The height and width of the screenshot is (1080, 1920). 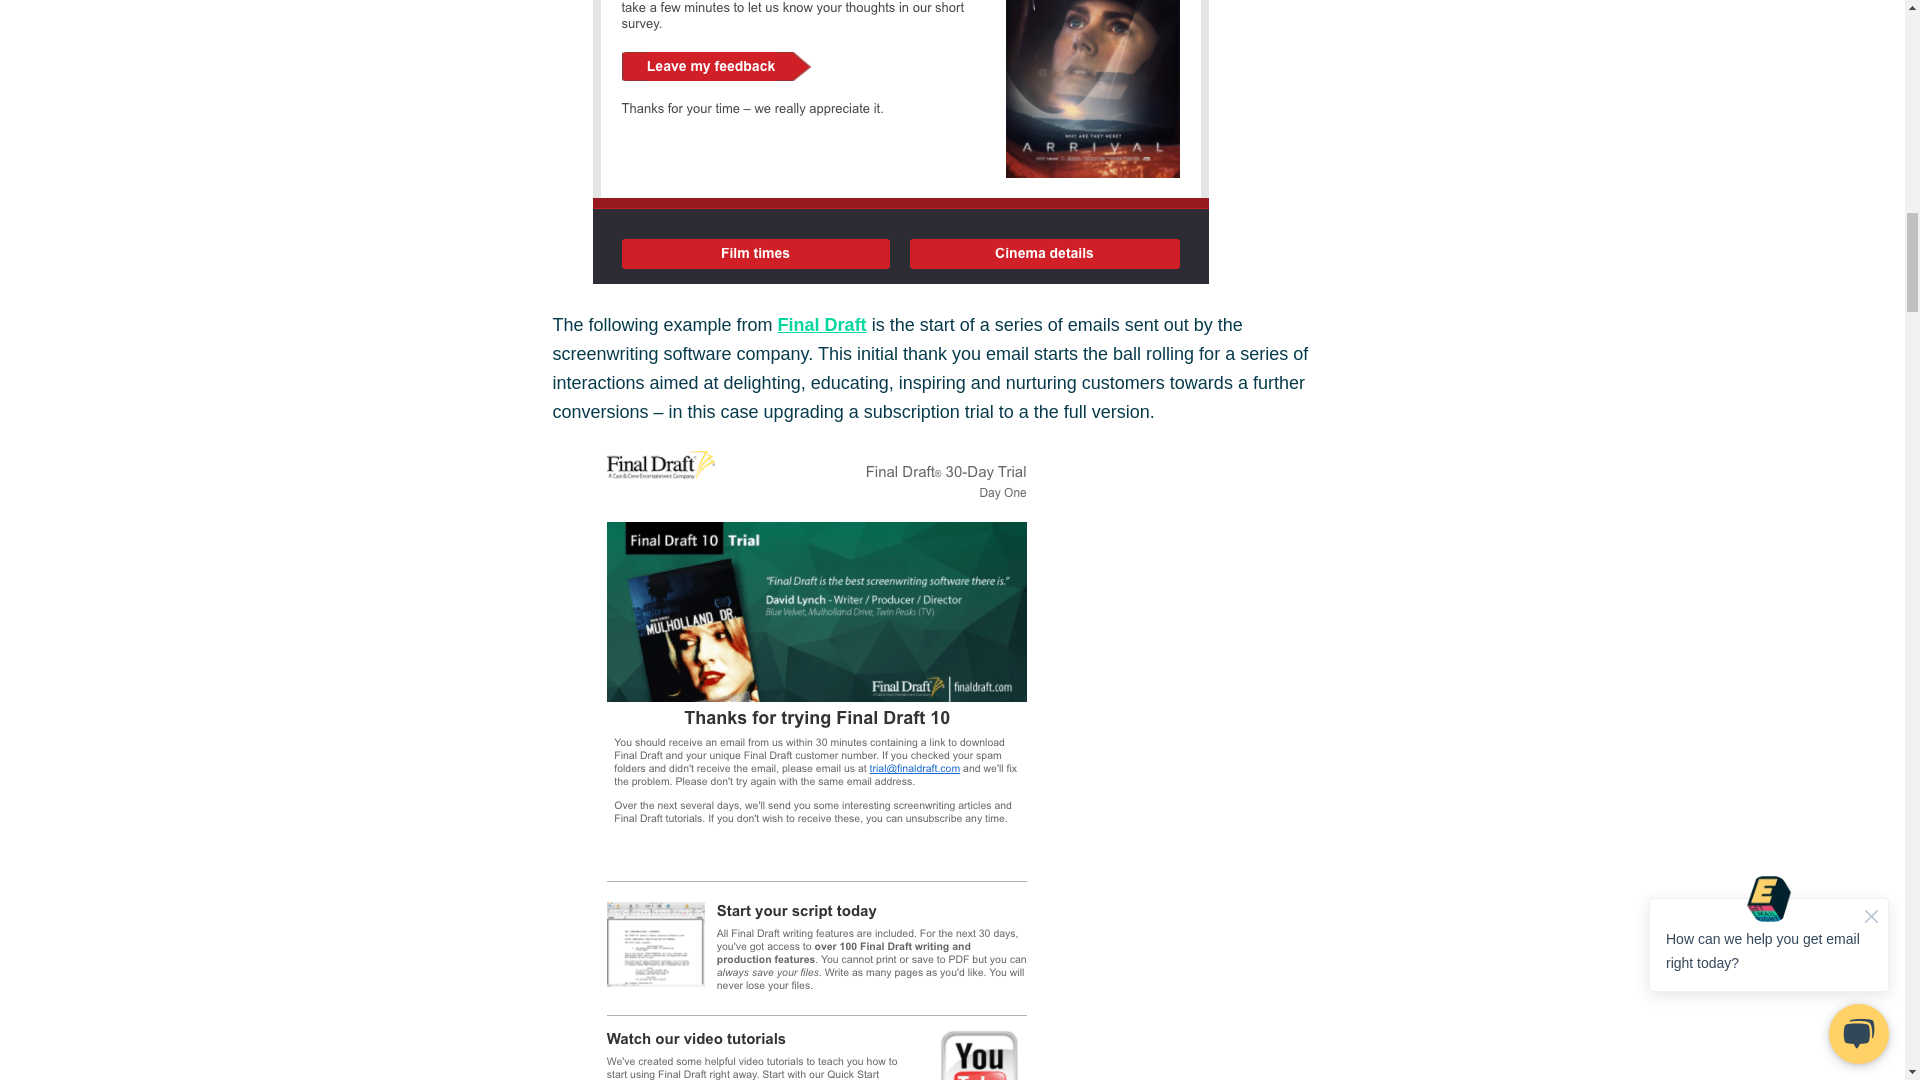 I want to click on Final Draft, so click(x=822, y=324).